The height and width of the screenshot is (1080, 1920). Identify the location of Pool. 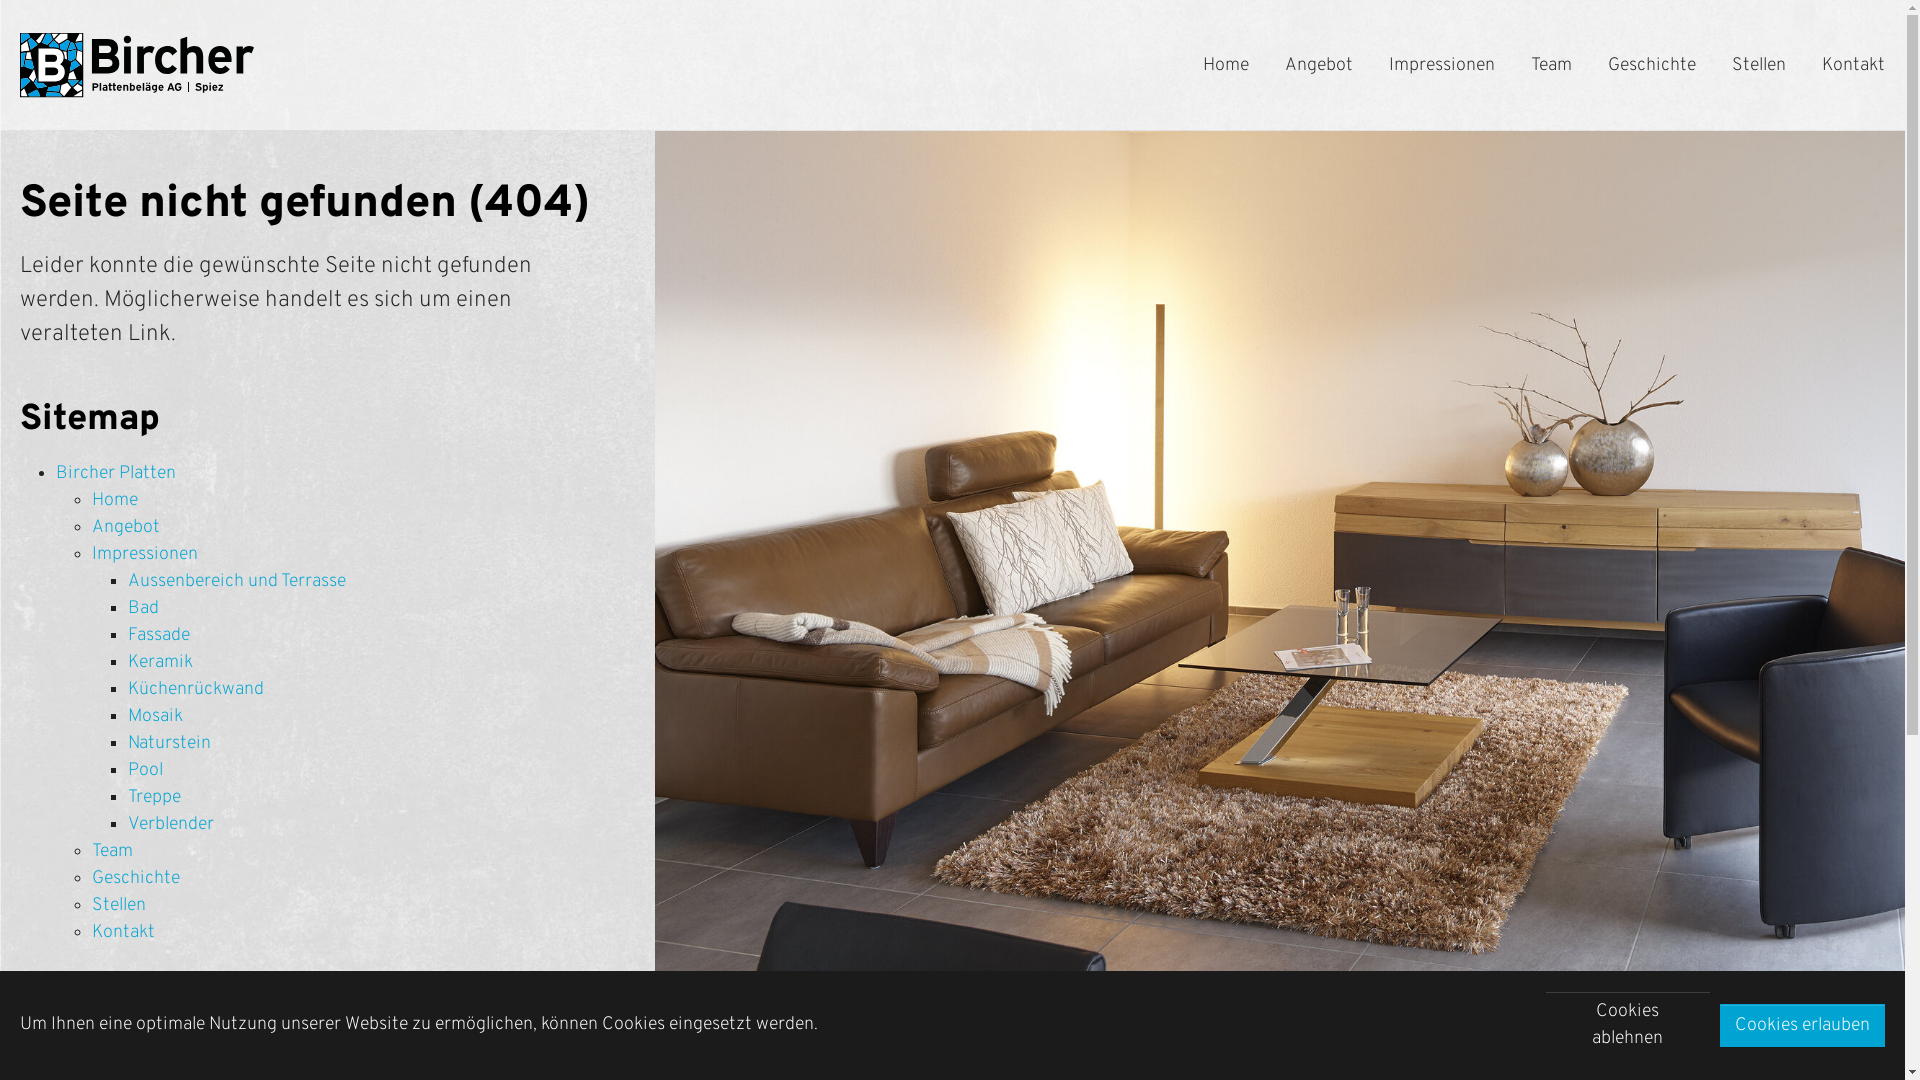
(146, 770).